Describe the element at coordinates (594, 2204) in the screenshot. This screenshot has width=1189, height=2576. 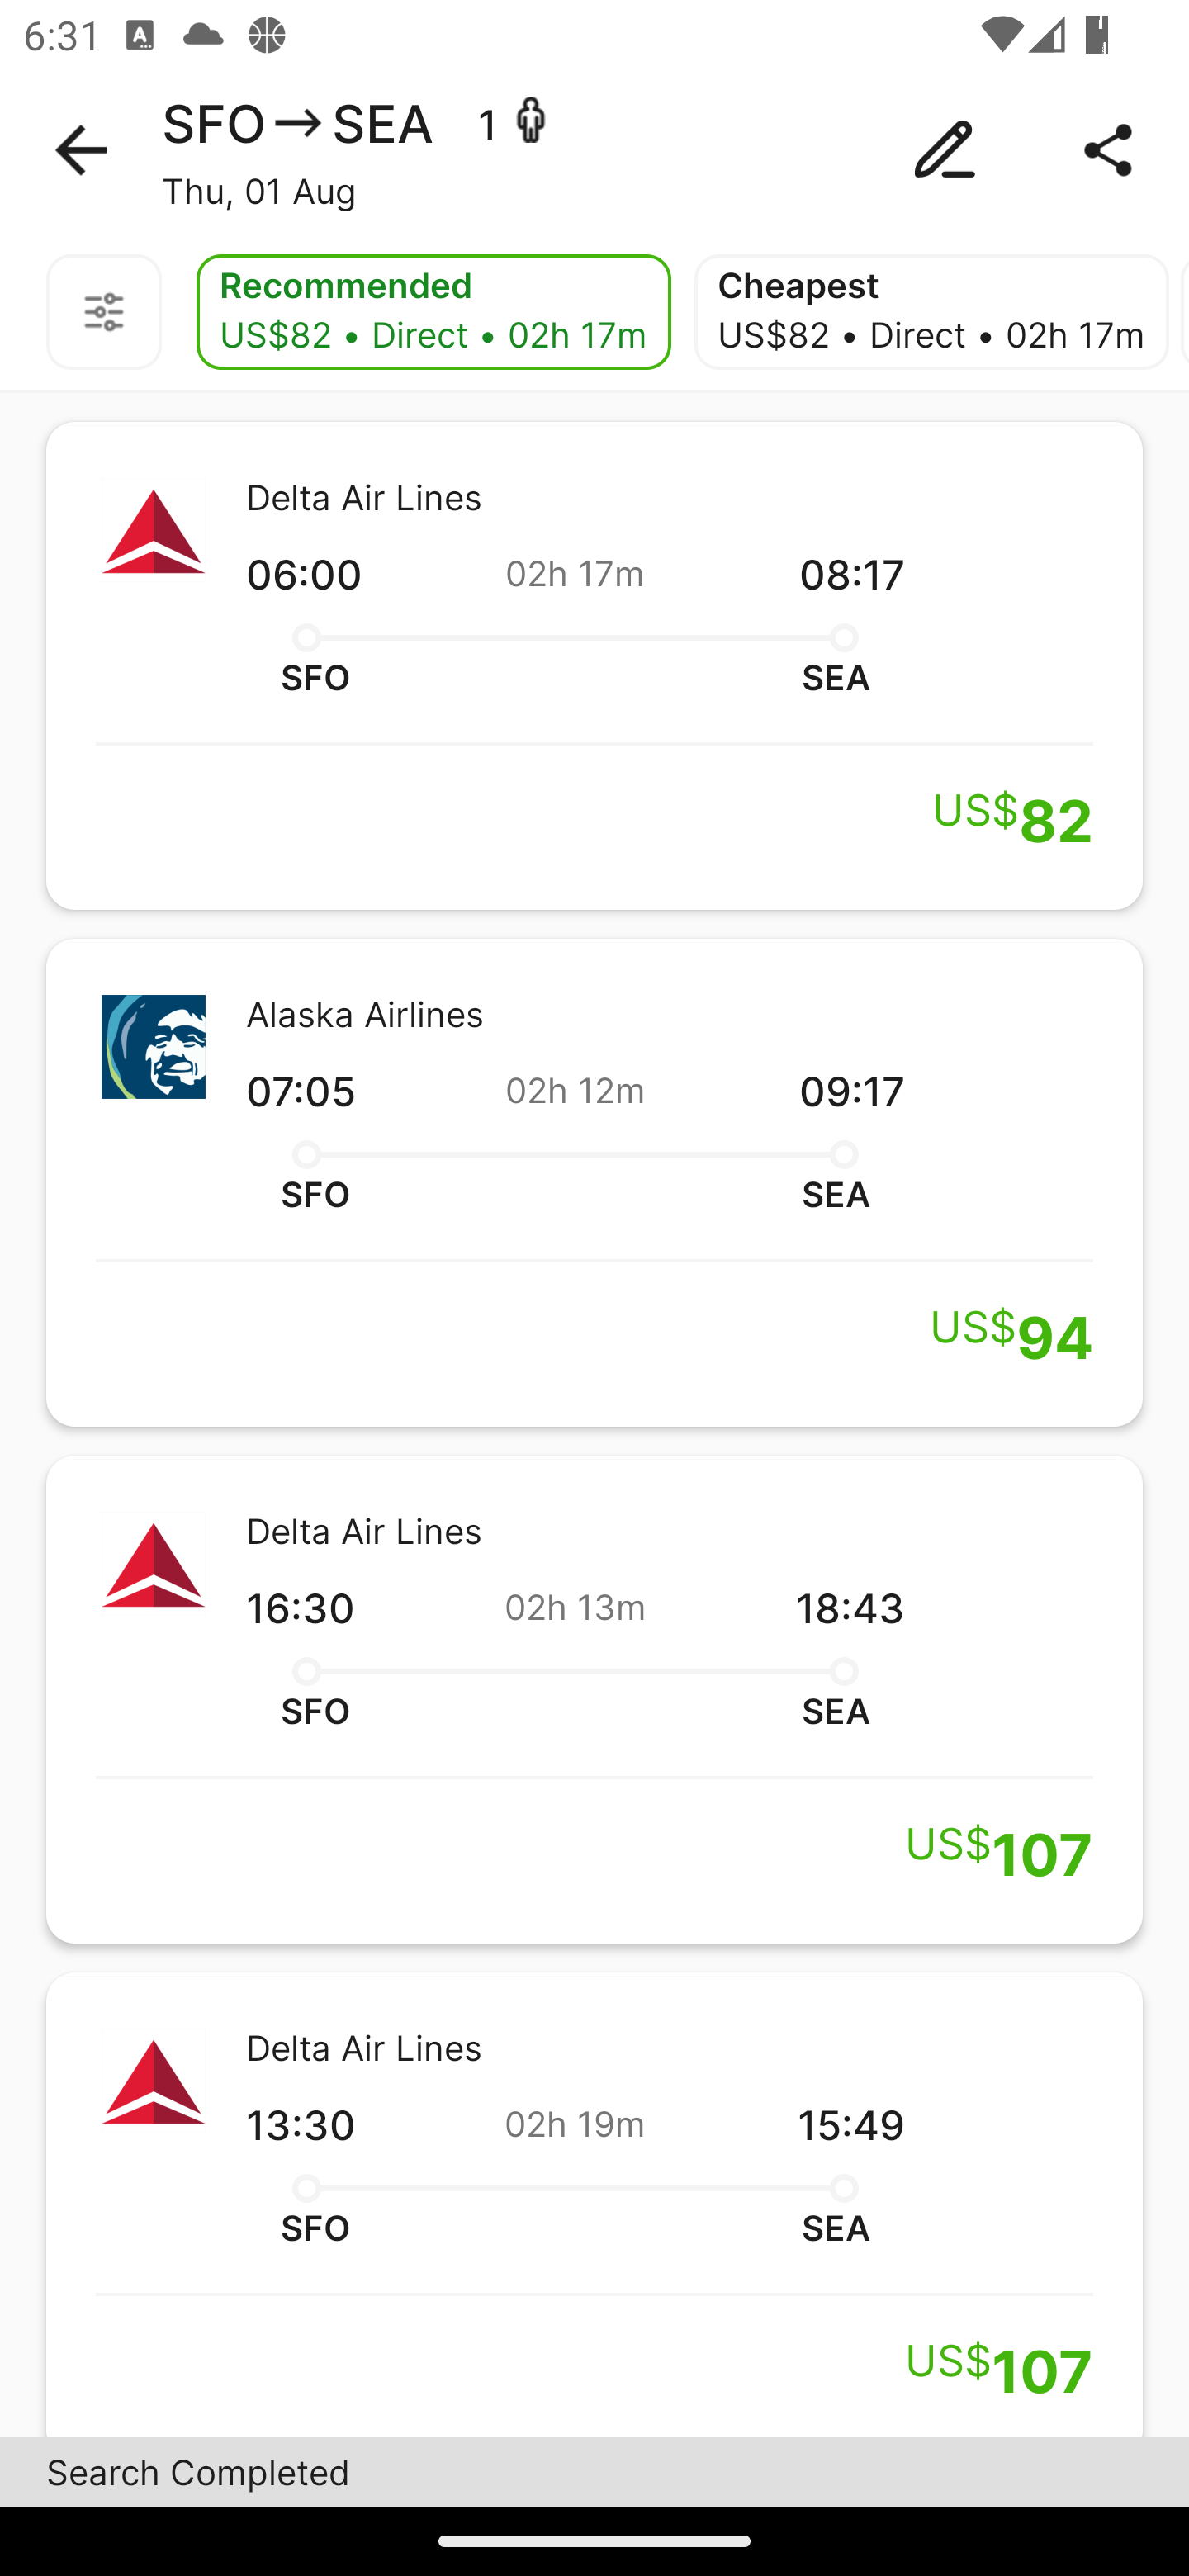
I see `Delta Air Lines 13:30 02h 19m 15:49 SFO SEA` at that location.